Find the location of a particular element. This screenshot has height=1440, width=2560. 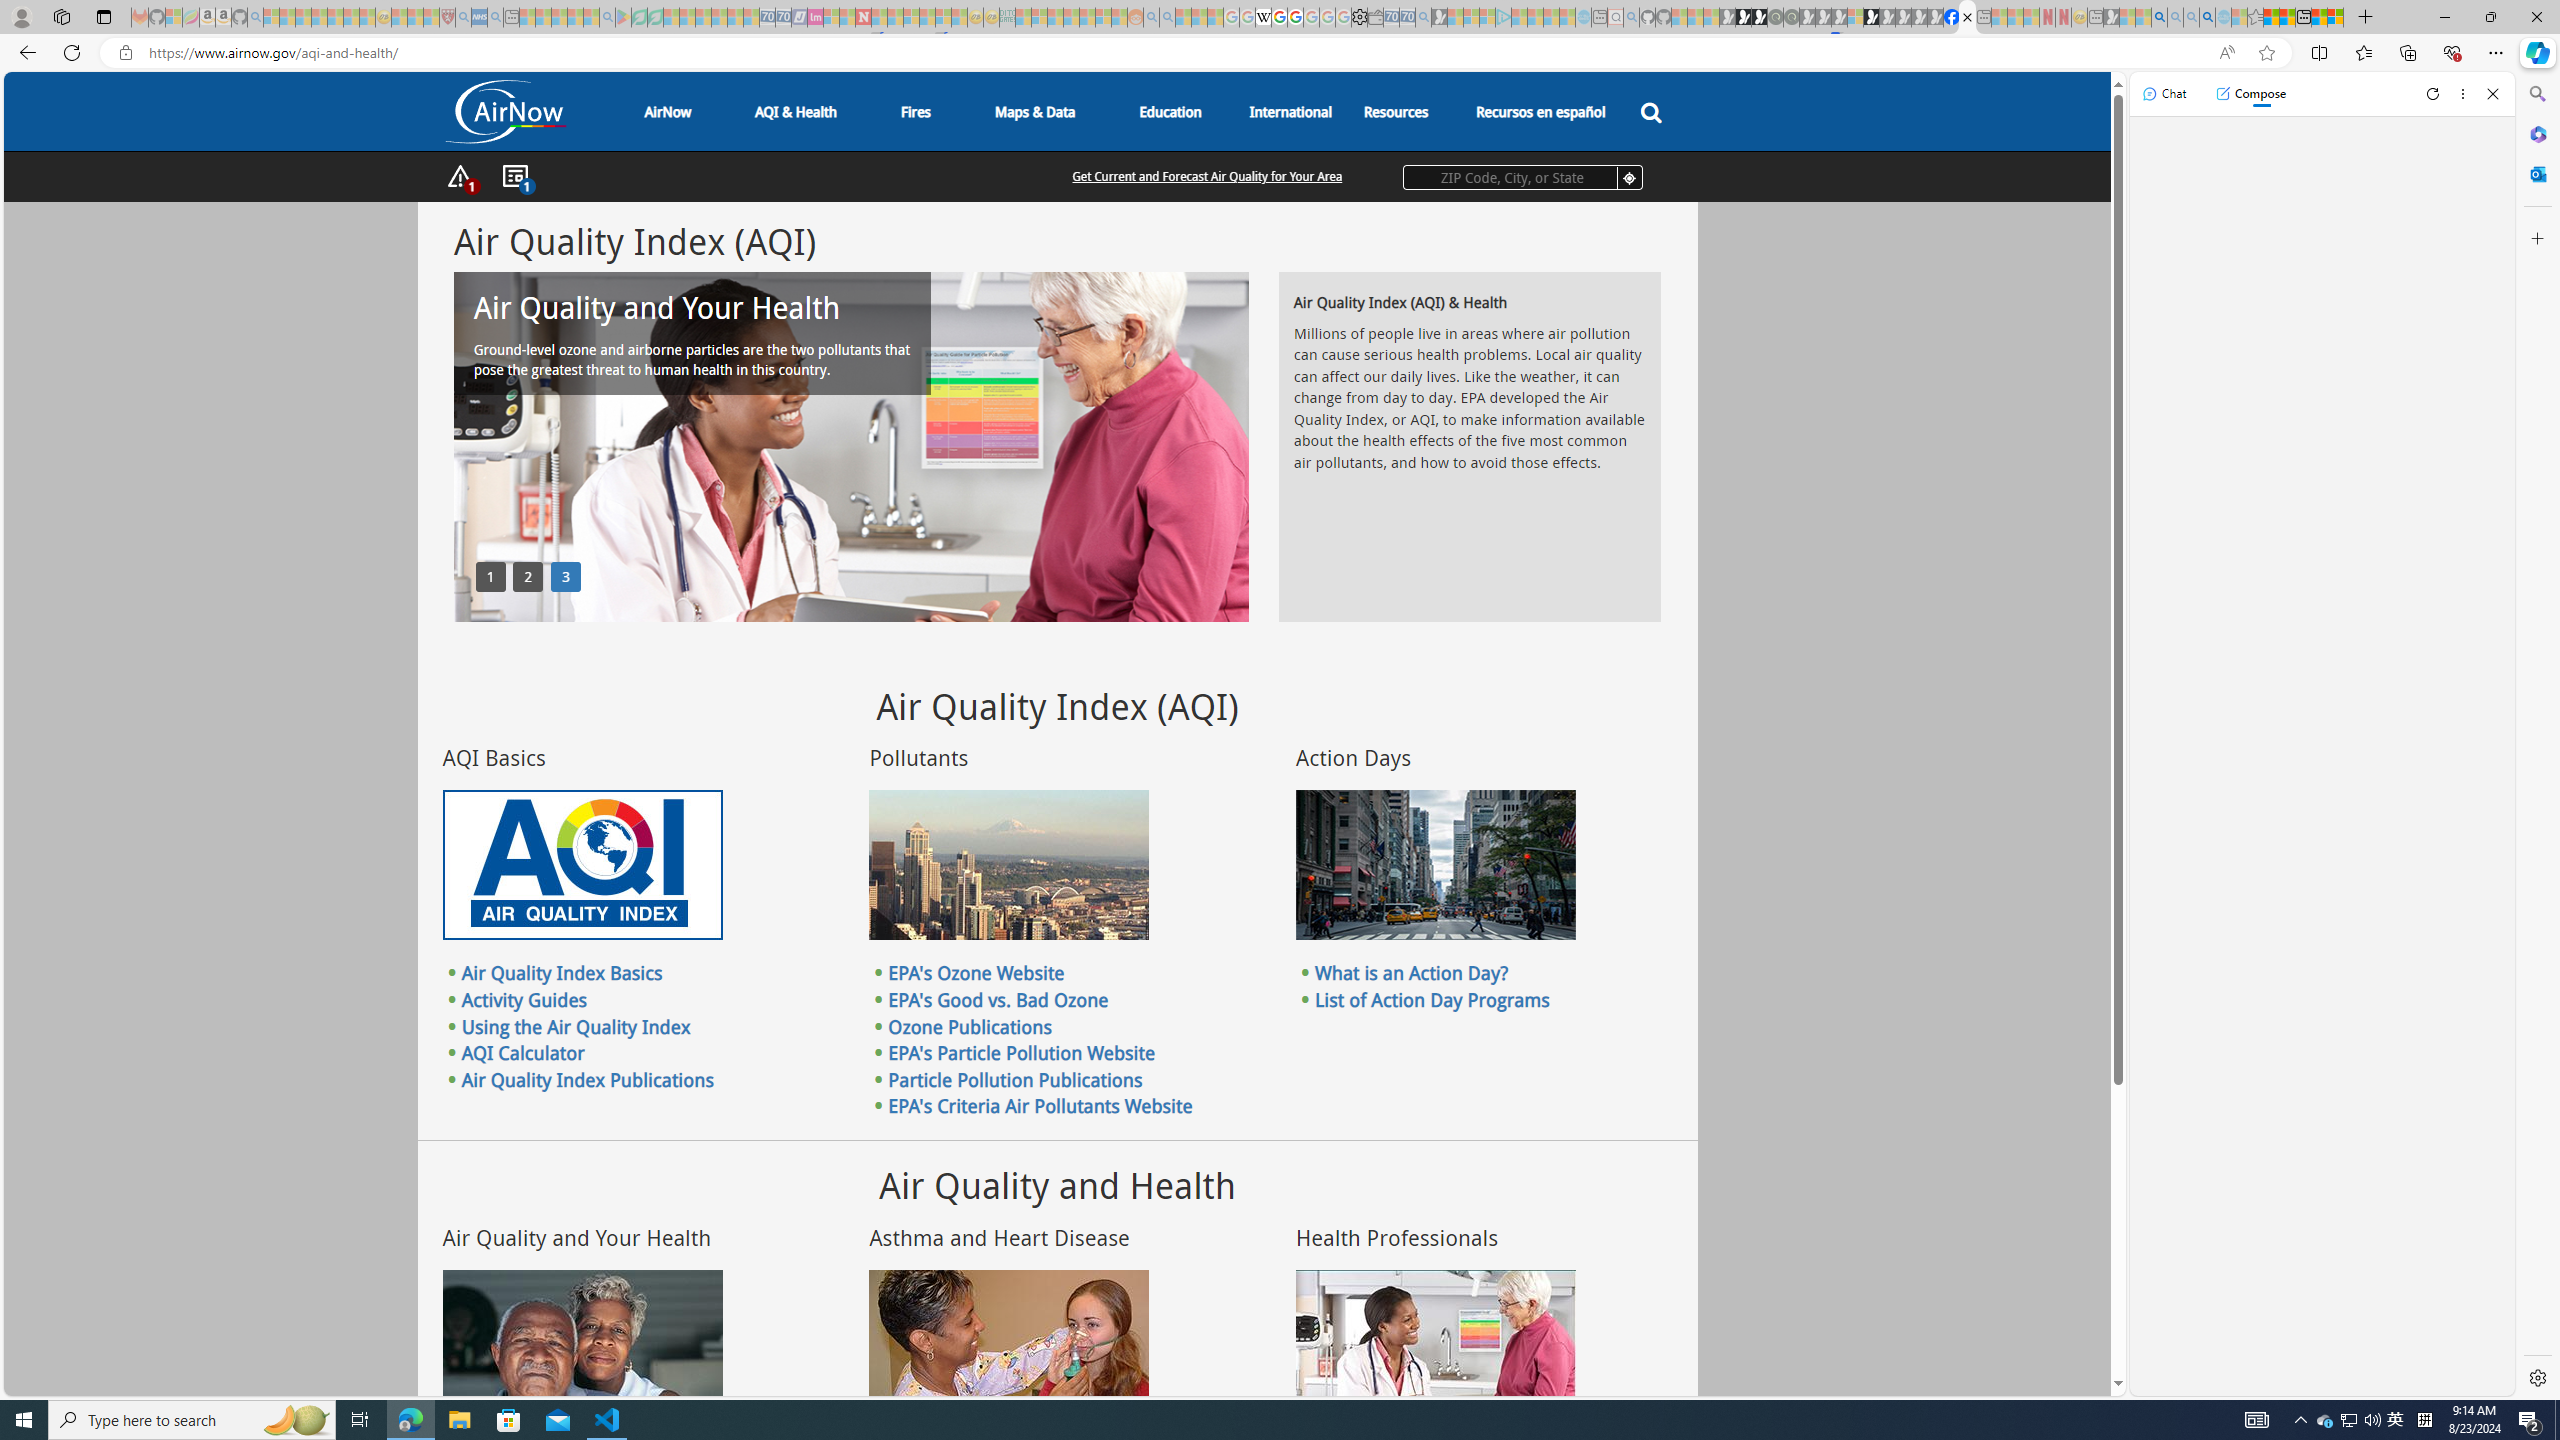

What is an Action Day? is located at coordinates (1411, 973).